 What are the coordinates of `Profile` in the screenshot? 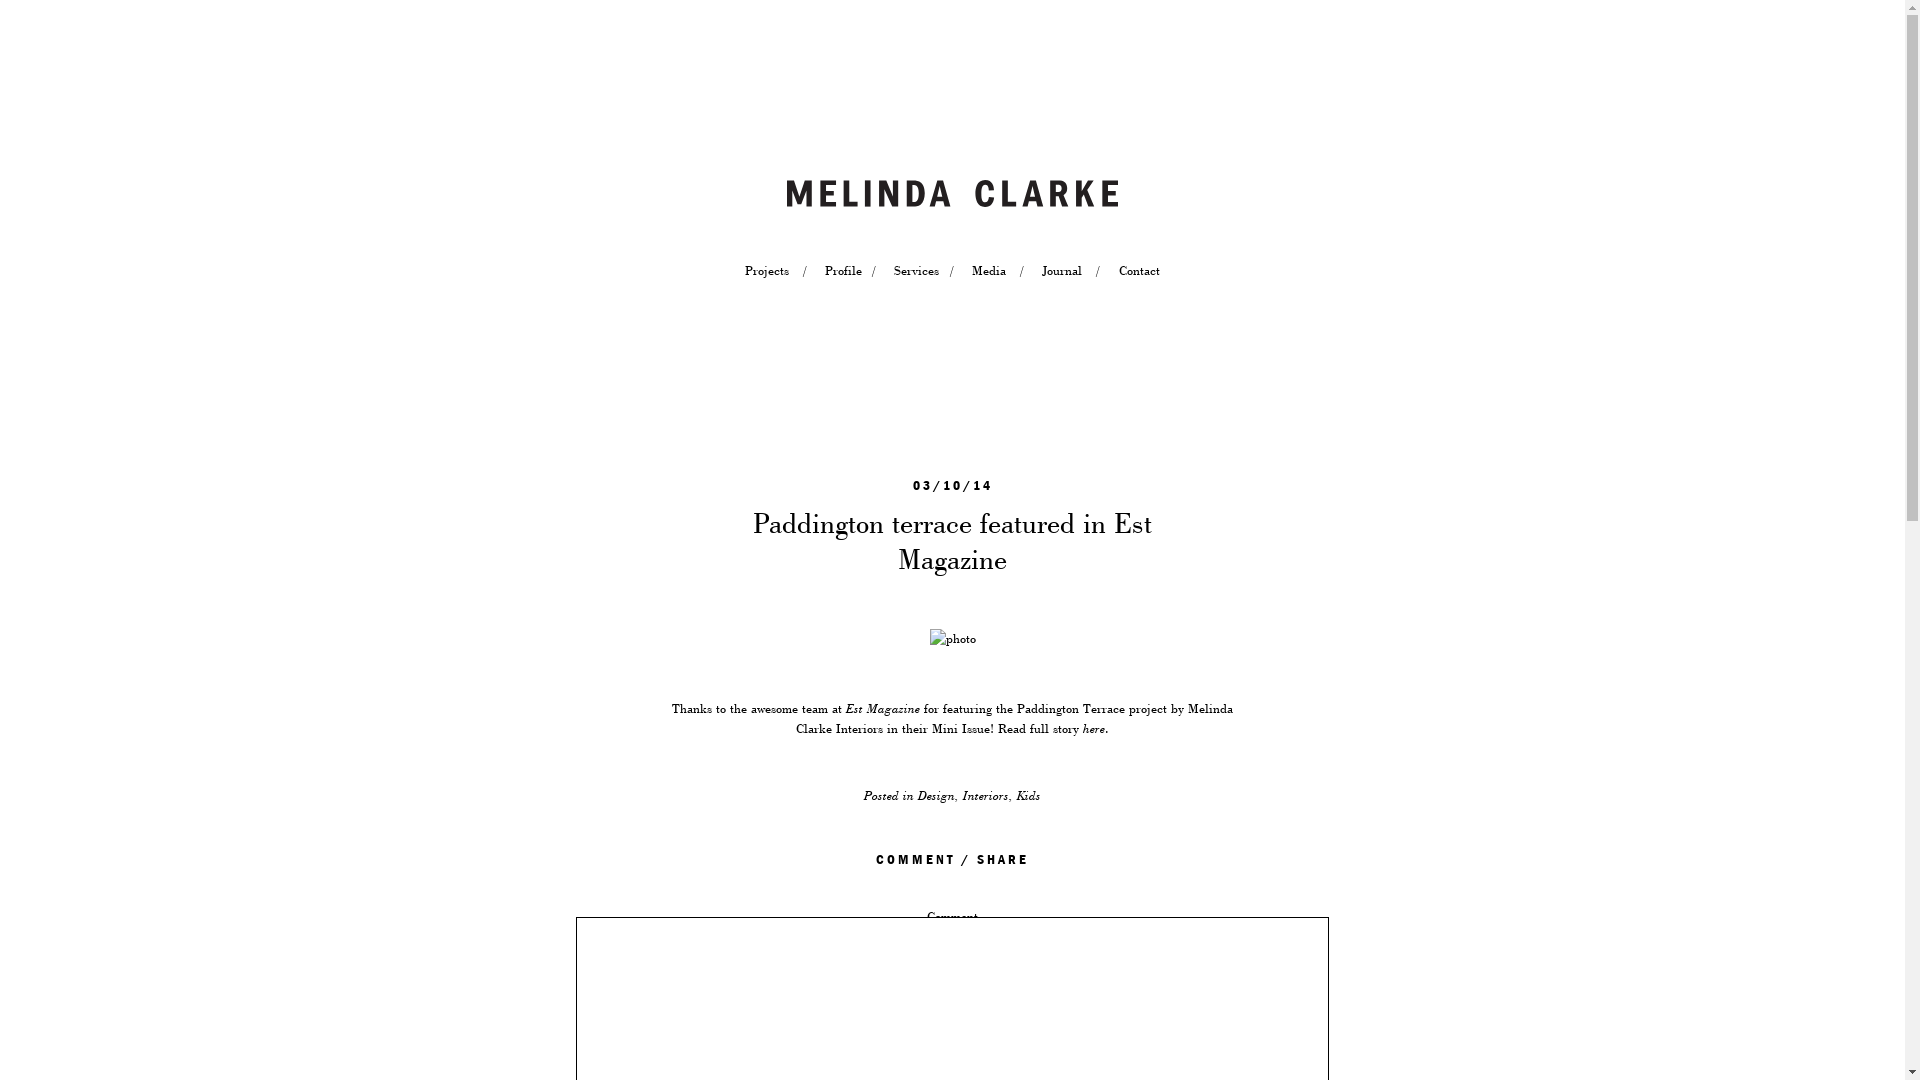 It's located at (842, 271).